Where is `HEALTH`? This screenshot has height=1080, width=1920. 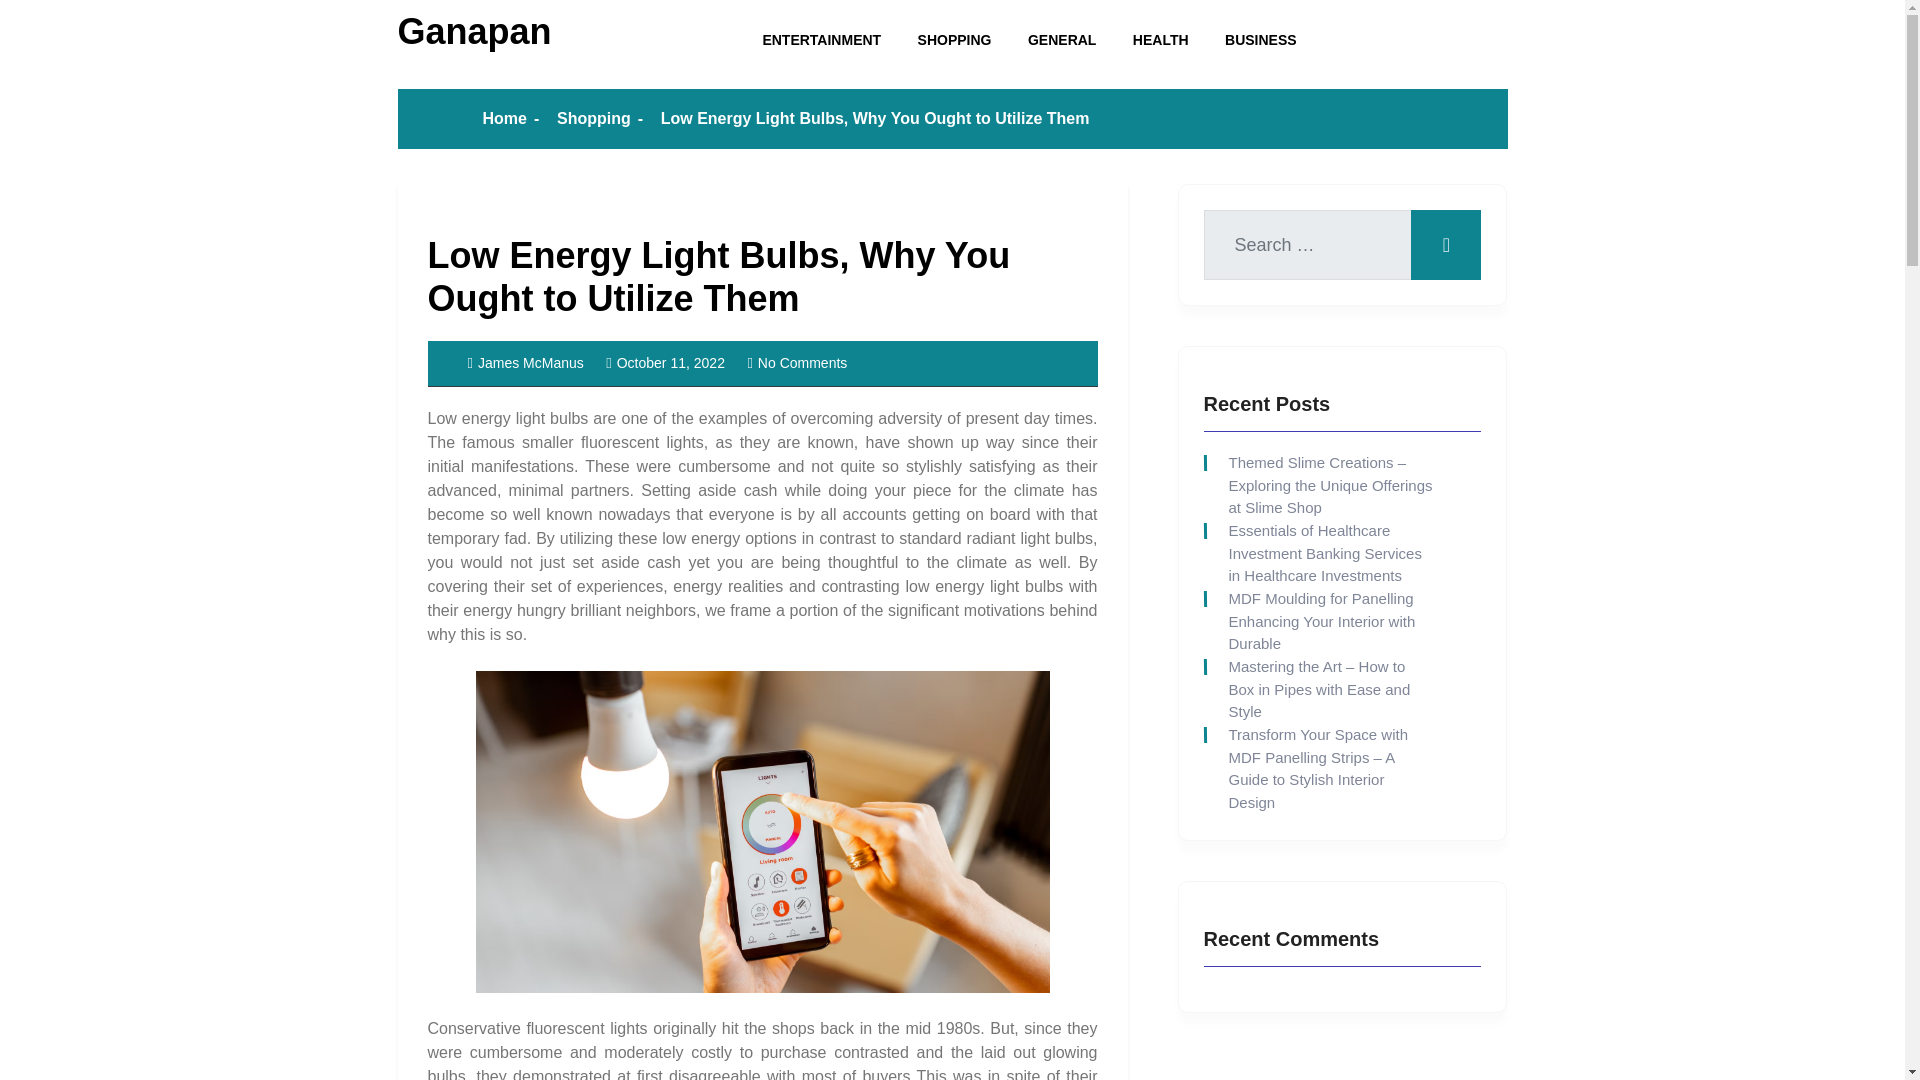
HEALTH is located at coordinates (1161, 40).